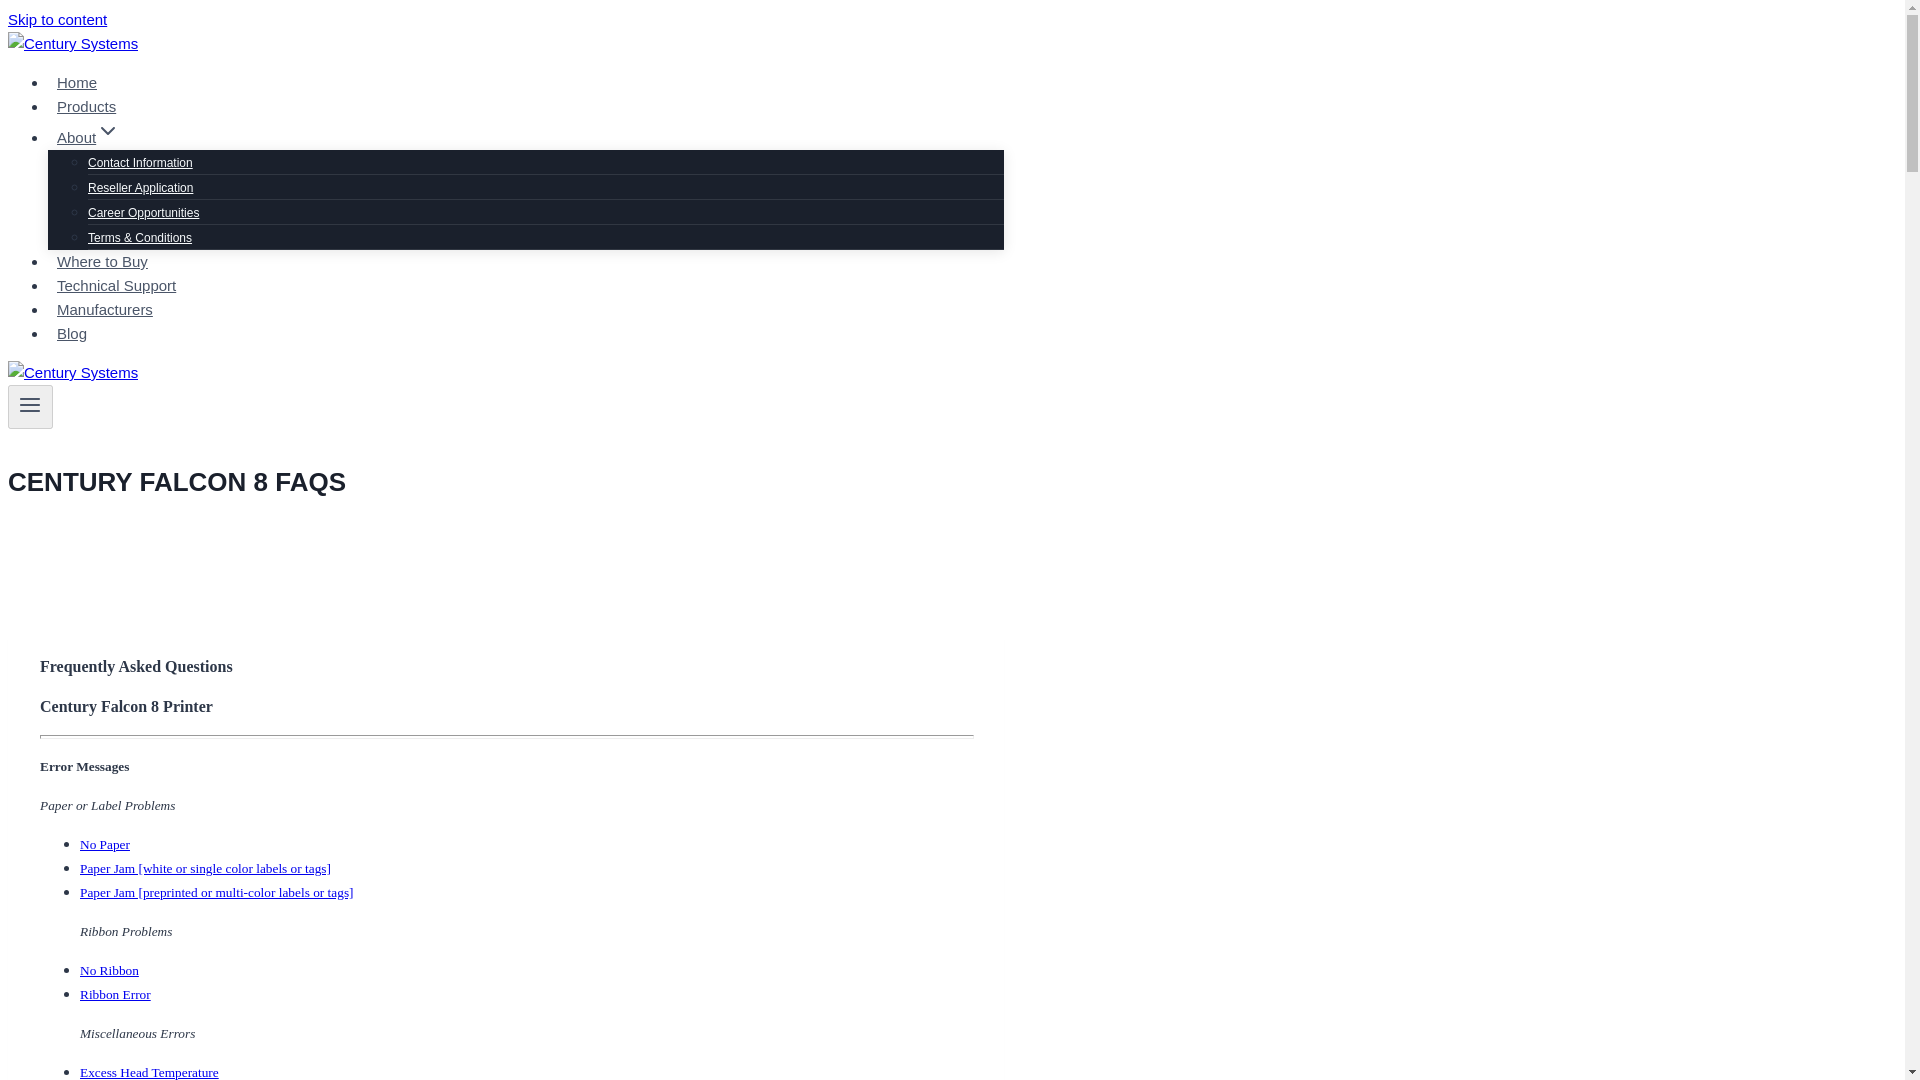 The width and height of the screenshot is (1920, 1080). What do you see at coordinates (88, 137) in the screenshot?
I see `AboutExpand` at bounding box center [88, 137].